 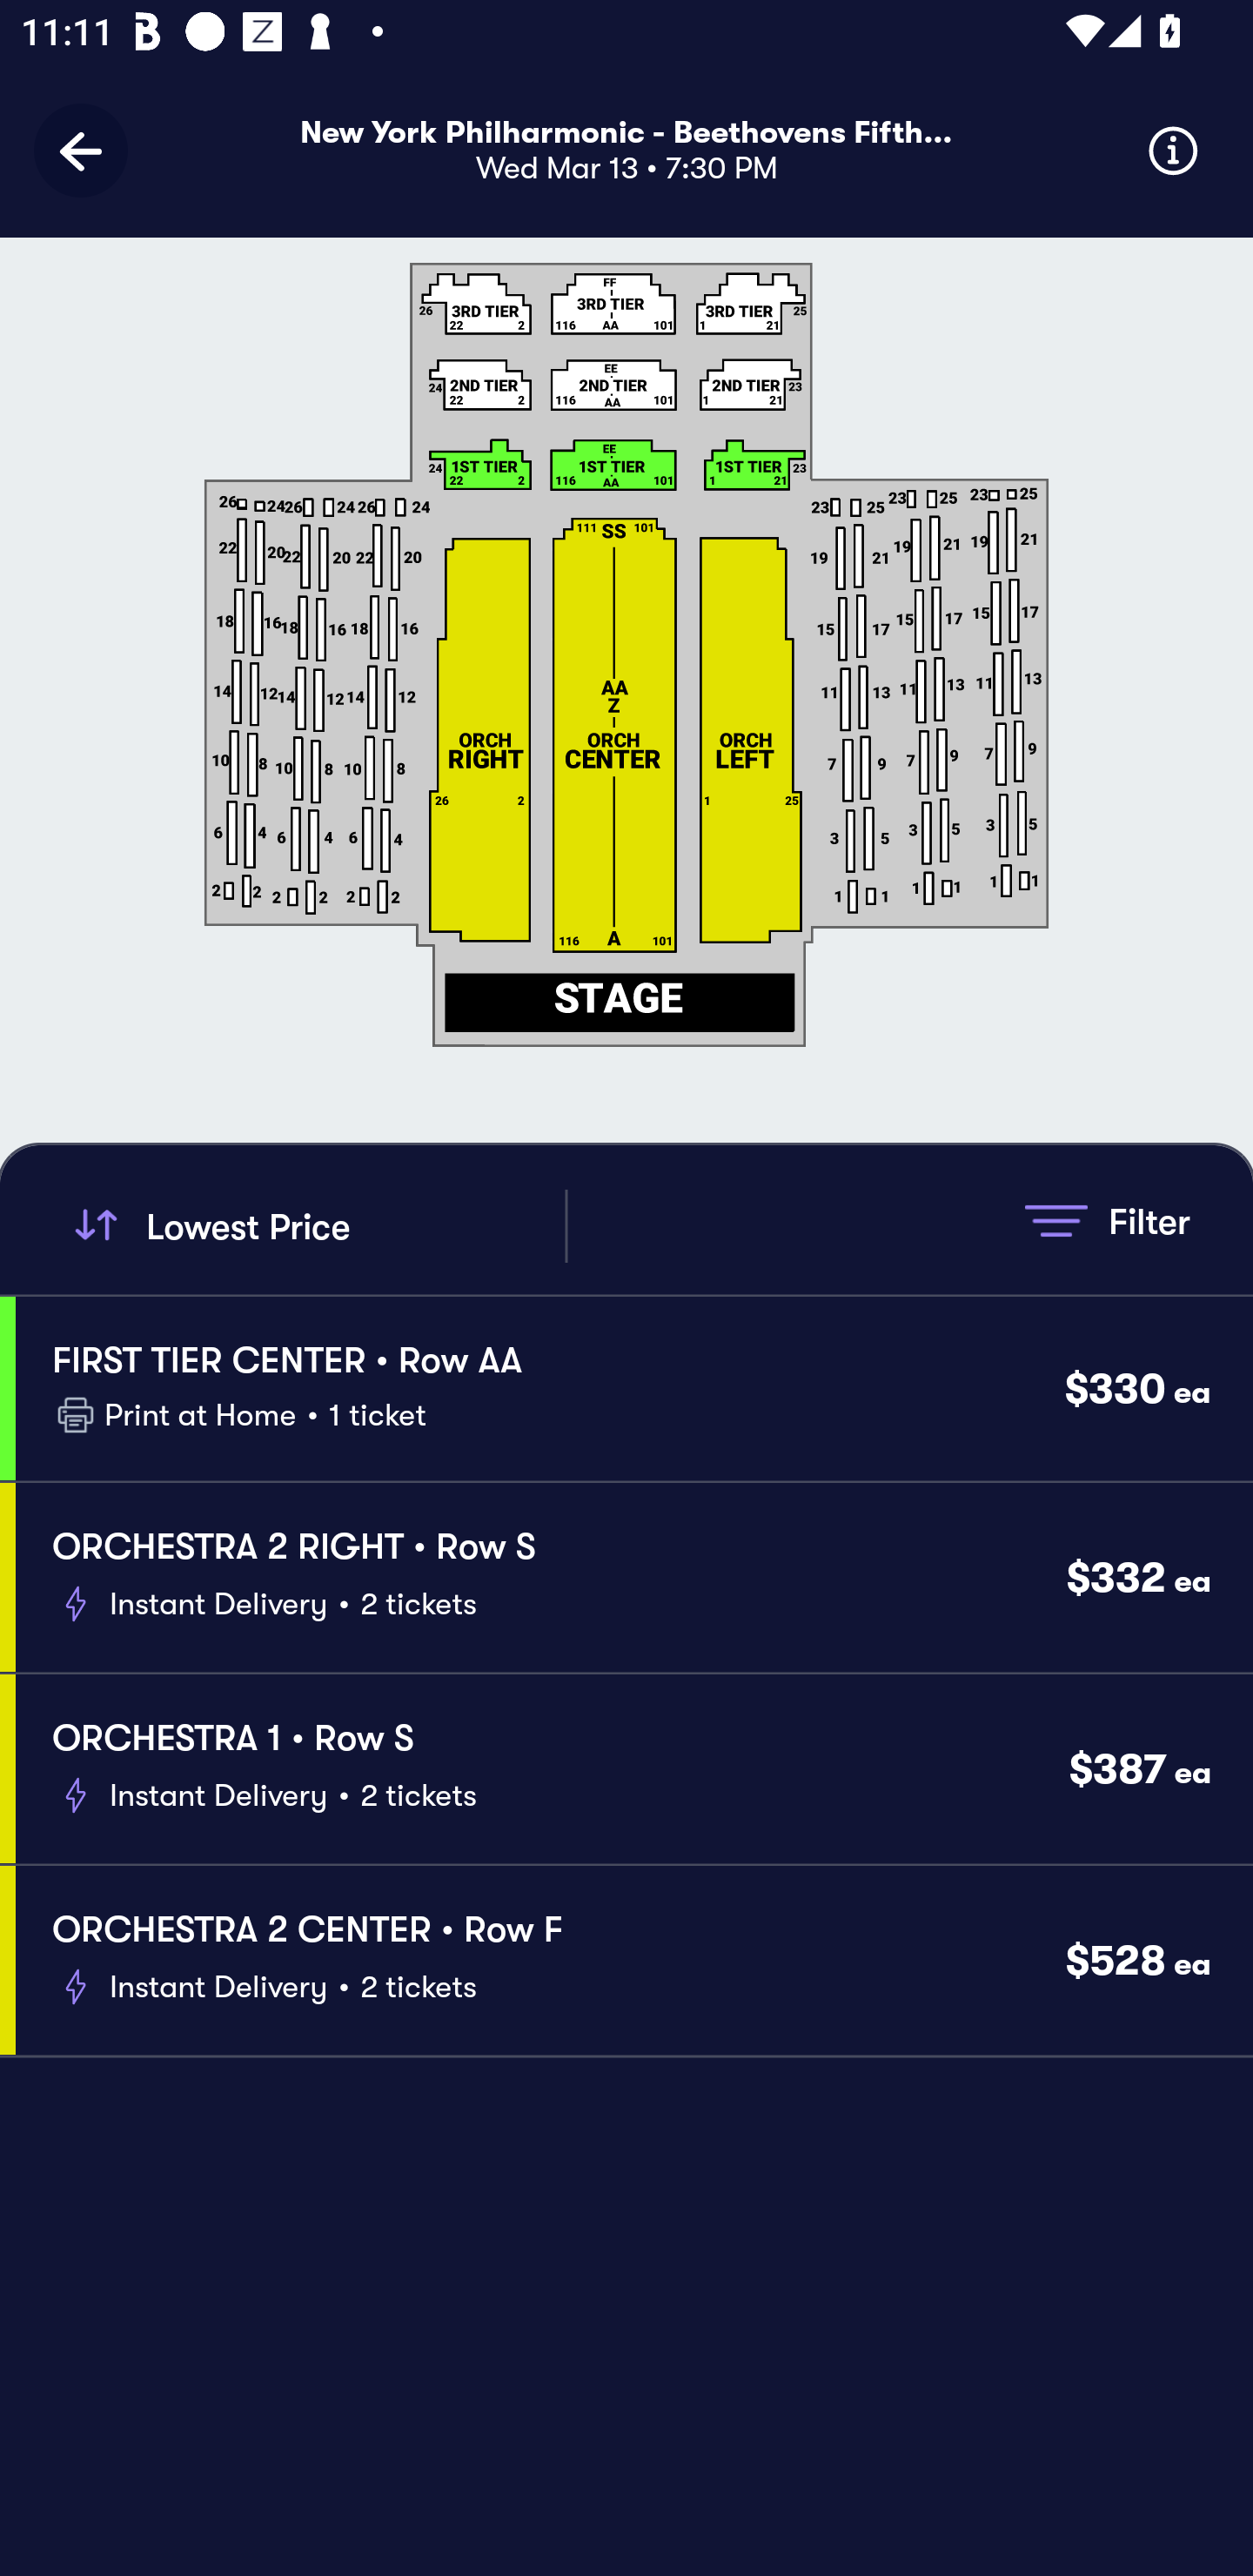 I want to click on Lowest Price, so click(x=315, y=1225).